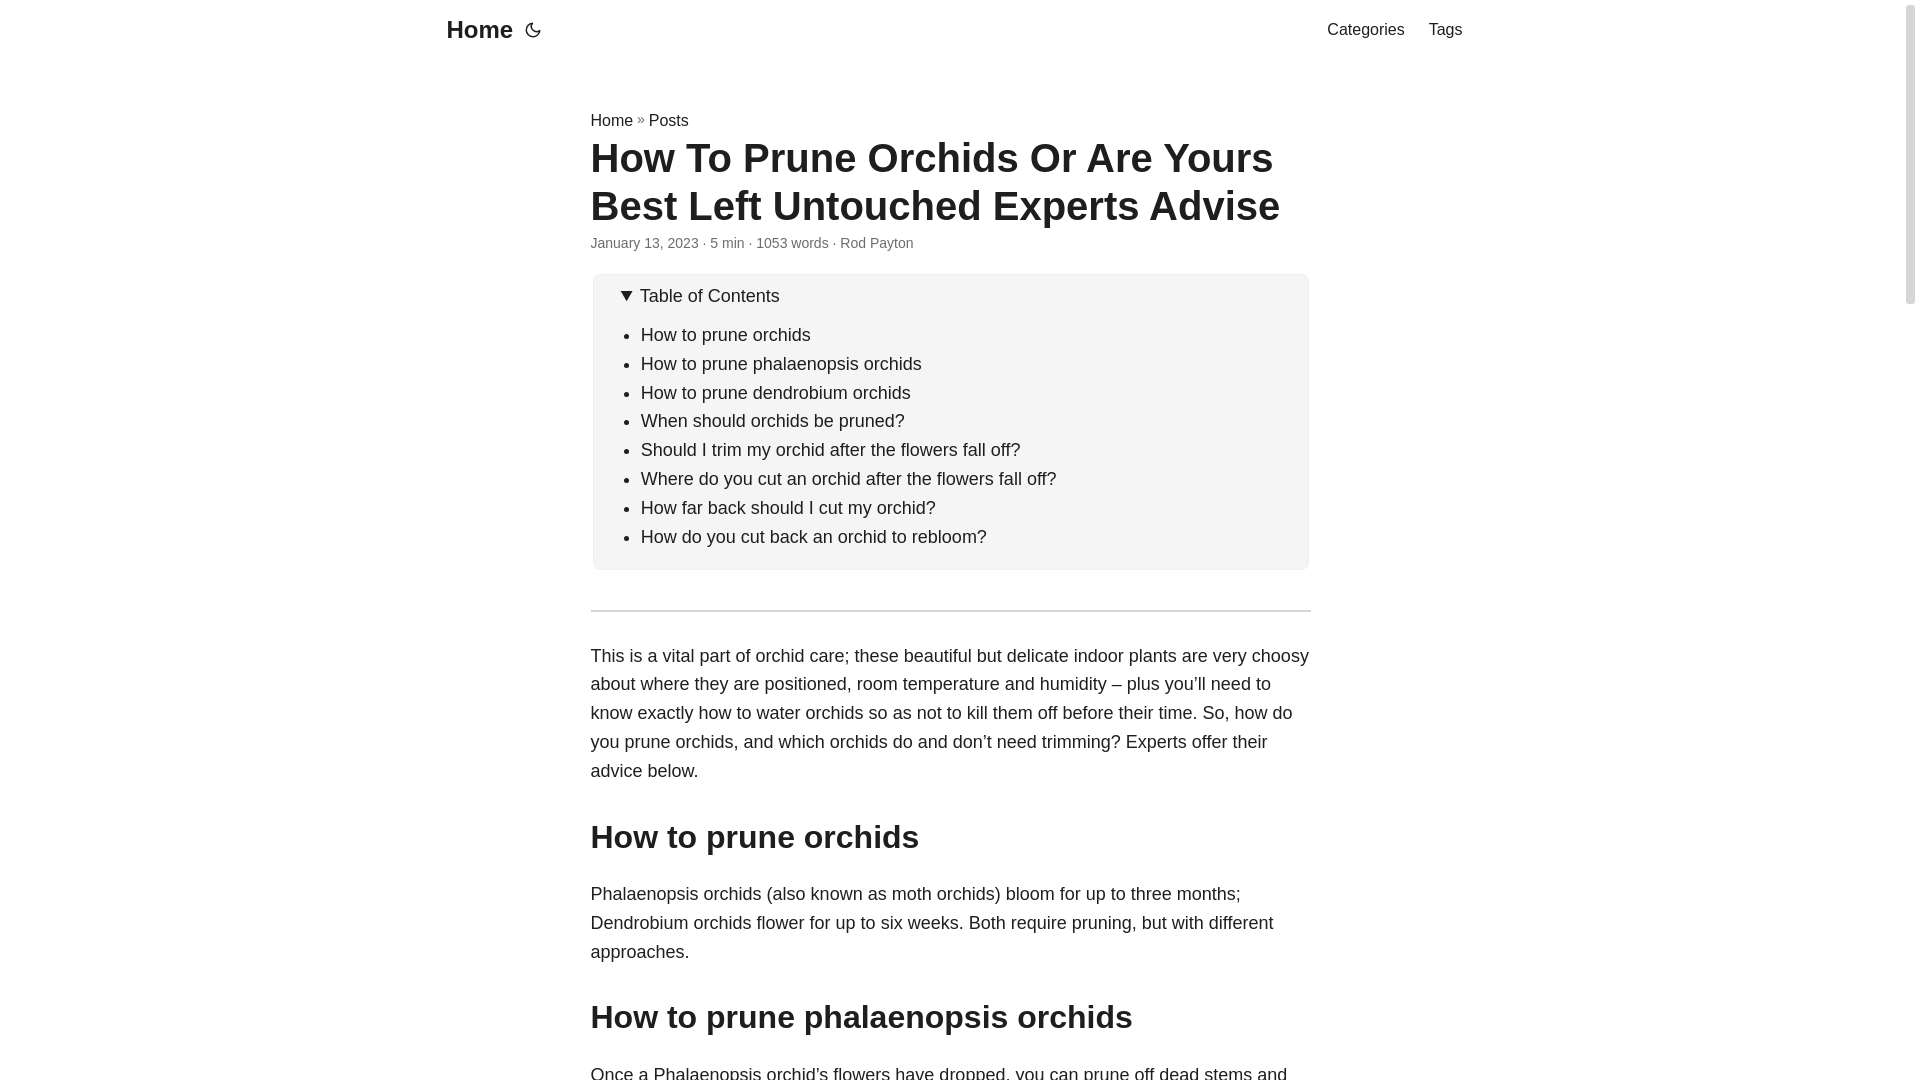 This screenshot has width=1920, height=1080. What do you see at coordinates (1364, 30) in the screenshot?
I see `Categories` at bounding box center [1364, 30].